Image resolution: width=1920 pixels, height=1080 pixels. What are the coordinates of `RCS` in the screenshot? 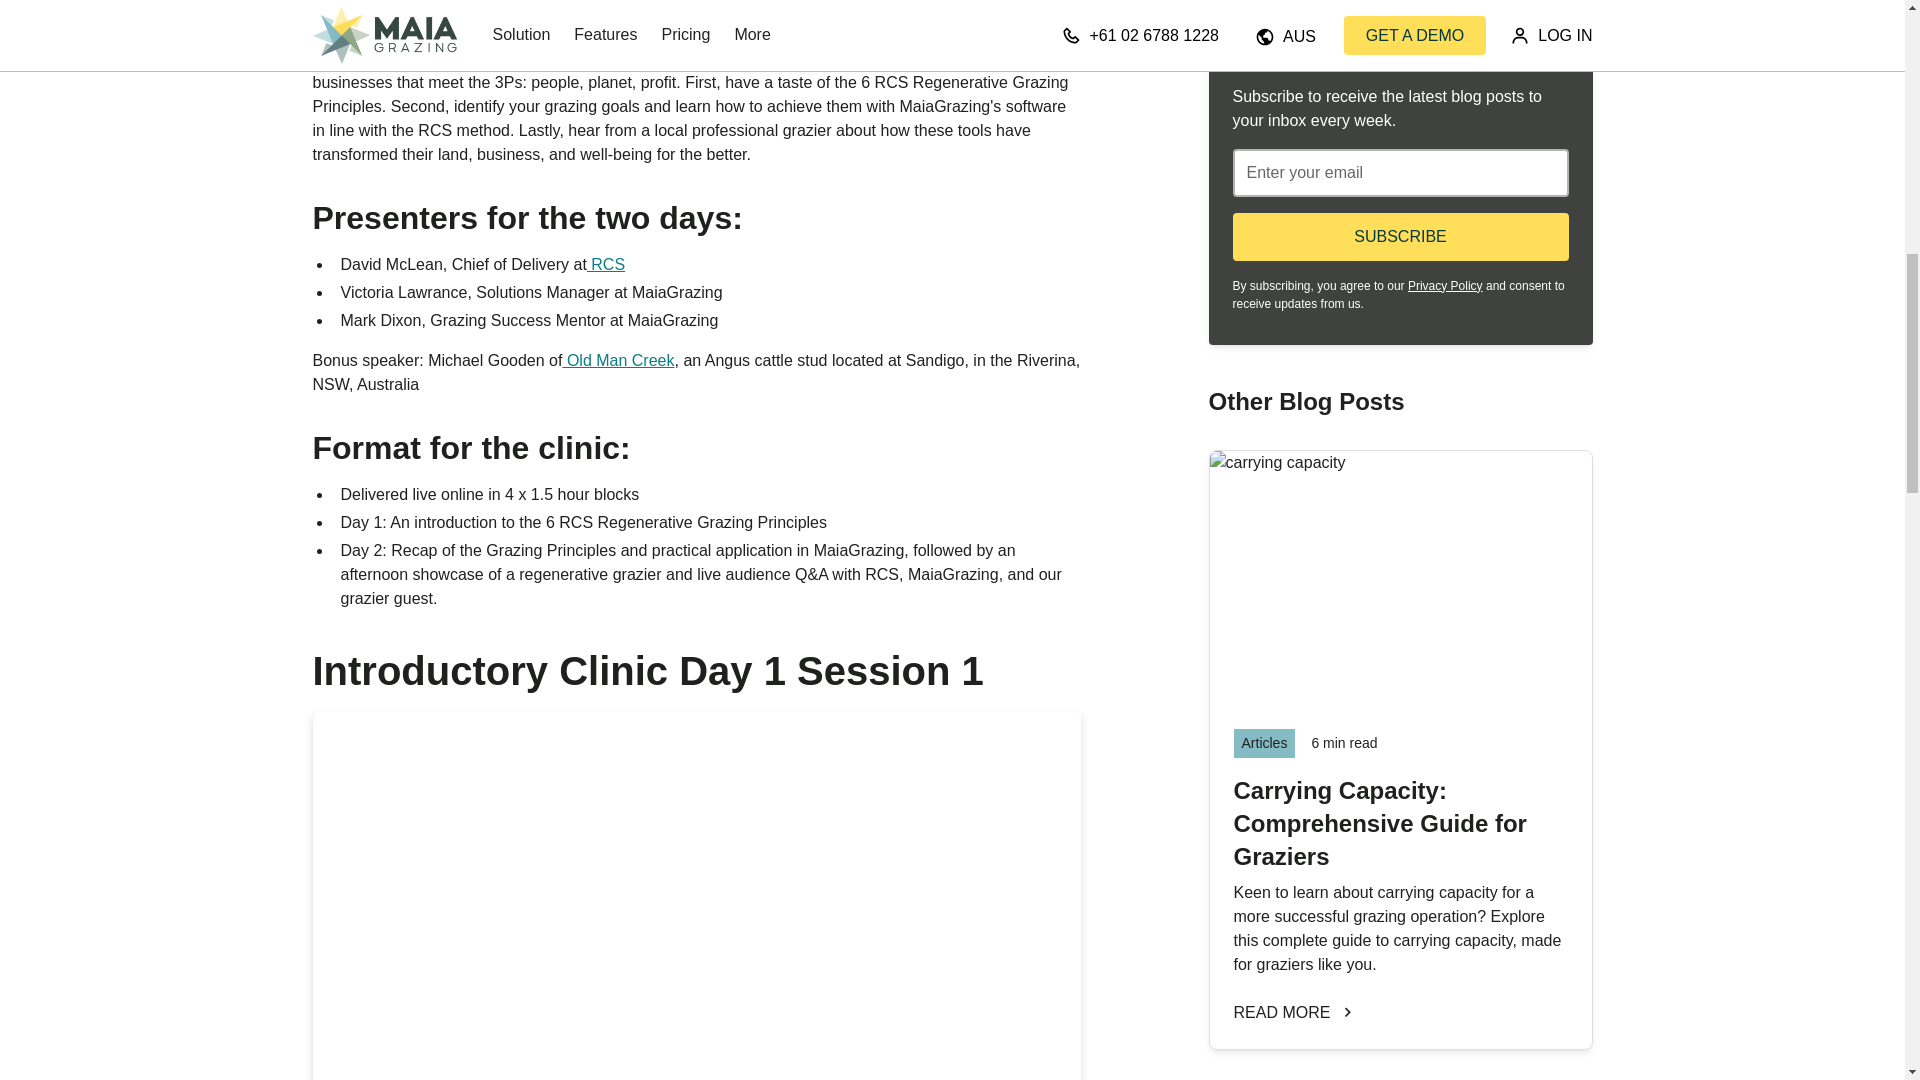 It's located at (606, 264).